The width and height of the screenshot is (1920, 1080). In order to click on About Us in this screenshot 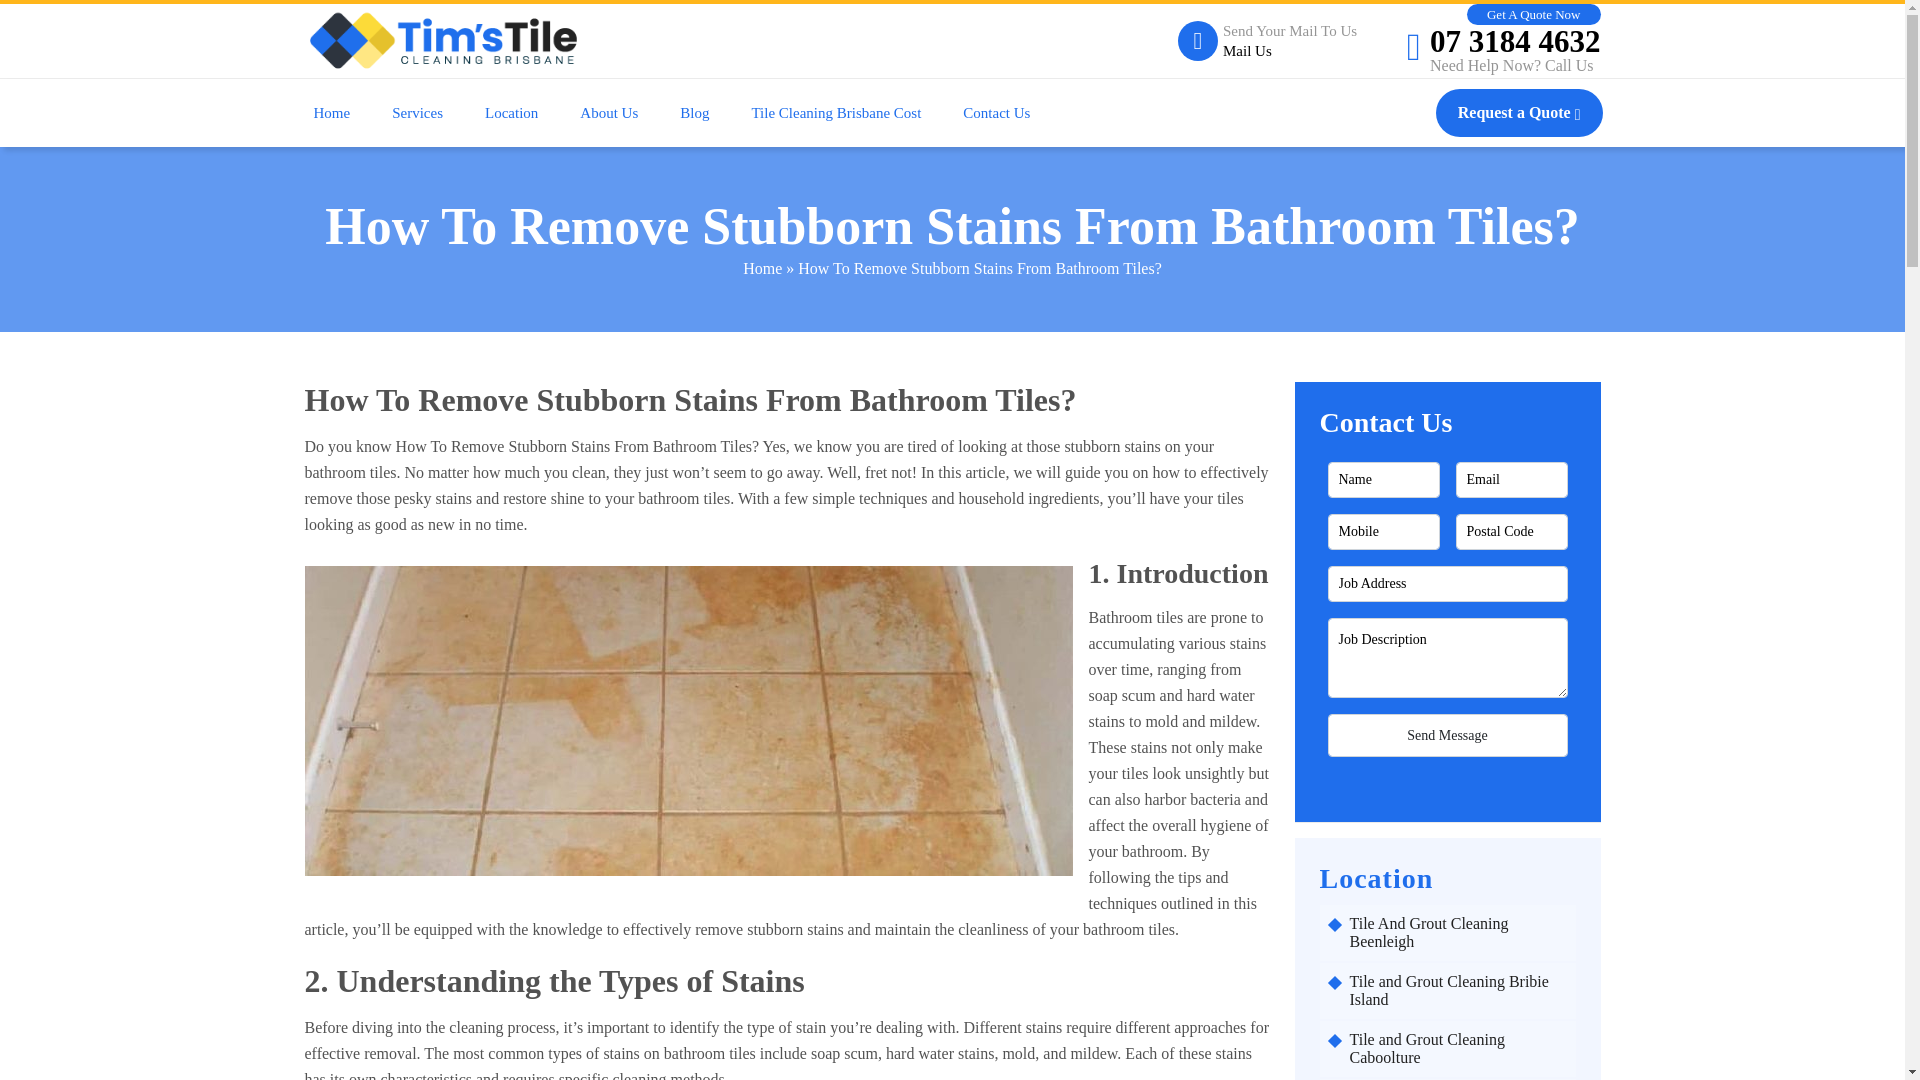, I will do `click(609, 113)`.